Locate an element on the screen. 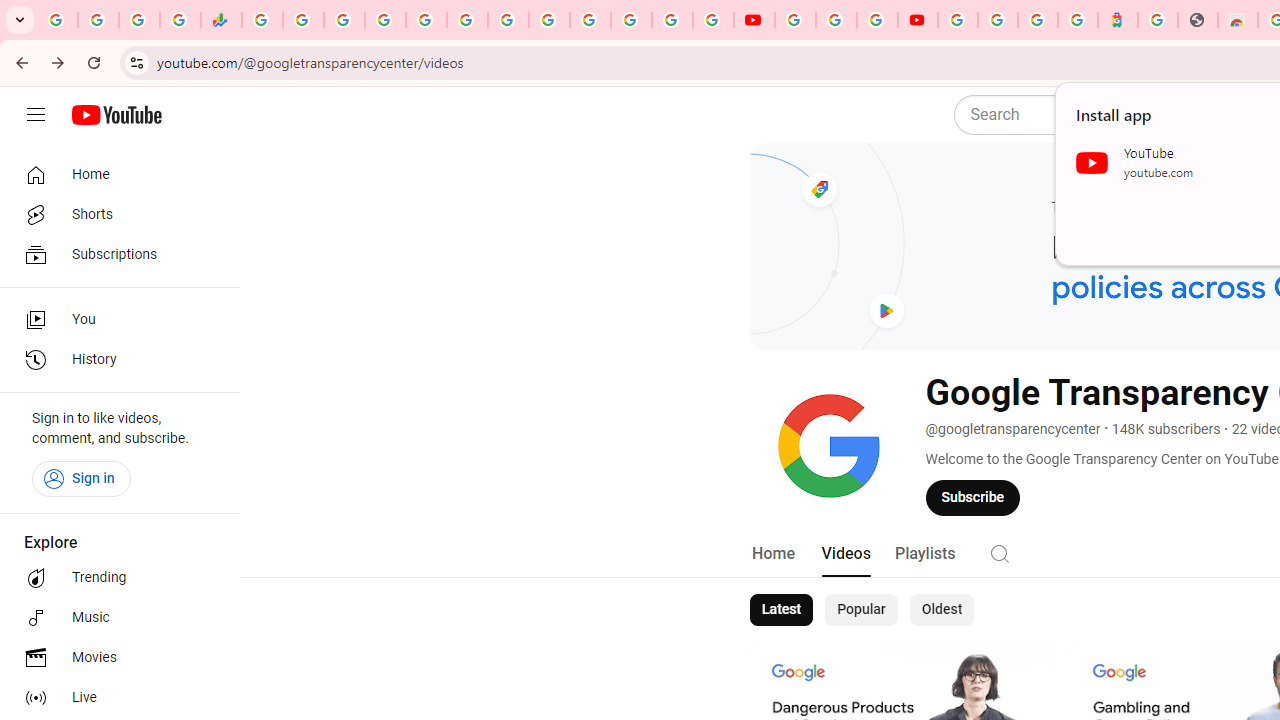 The height and width of the screenshot is (720, 1280). Content Creator Programs & Opportunities - YouTube Creators is located at coordinates (918, 20).